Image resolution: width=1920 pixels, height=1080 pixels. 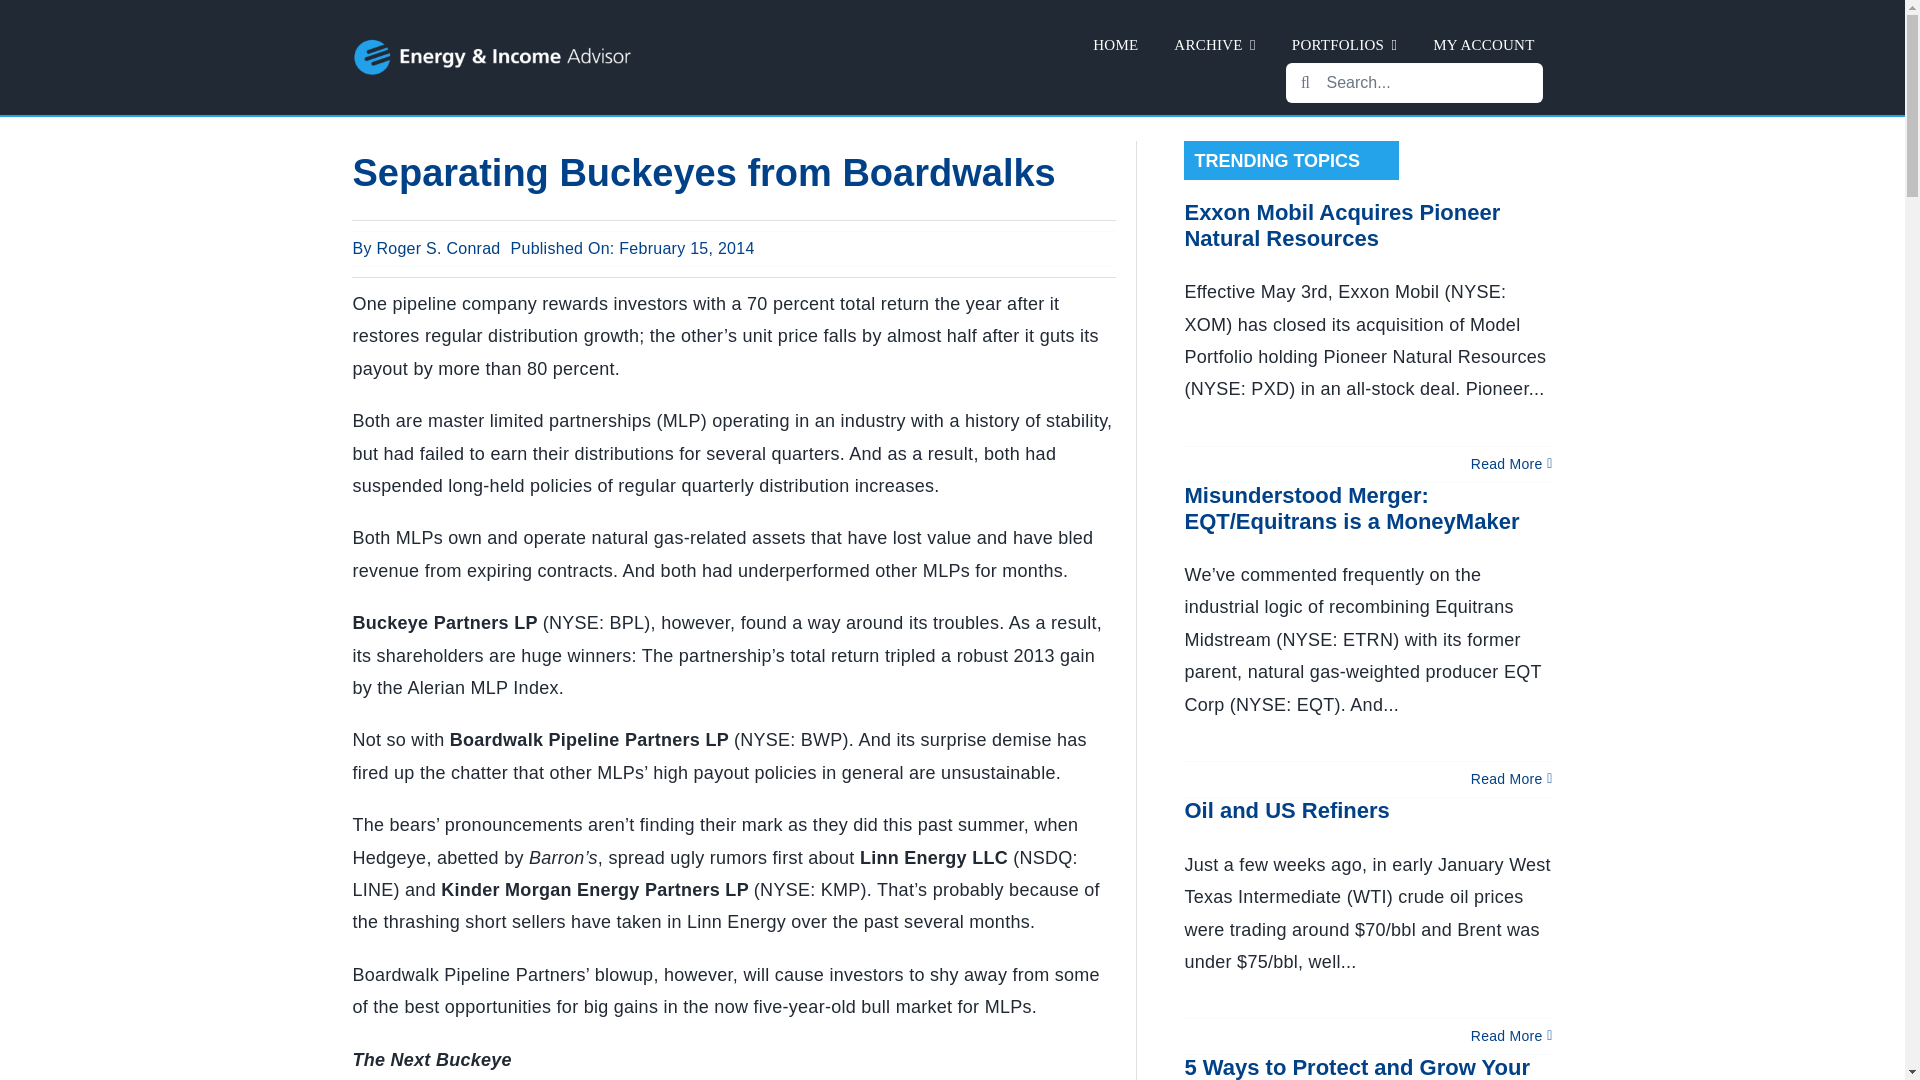 I want to click on Read More, so click(x=1506, y=779).